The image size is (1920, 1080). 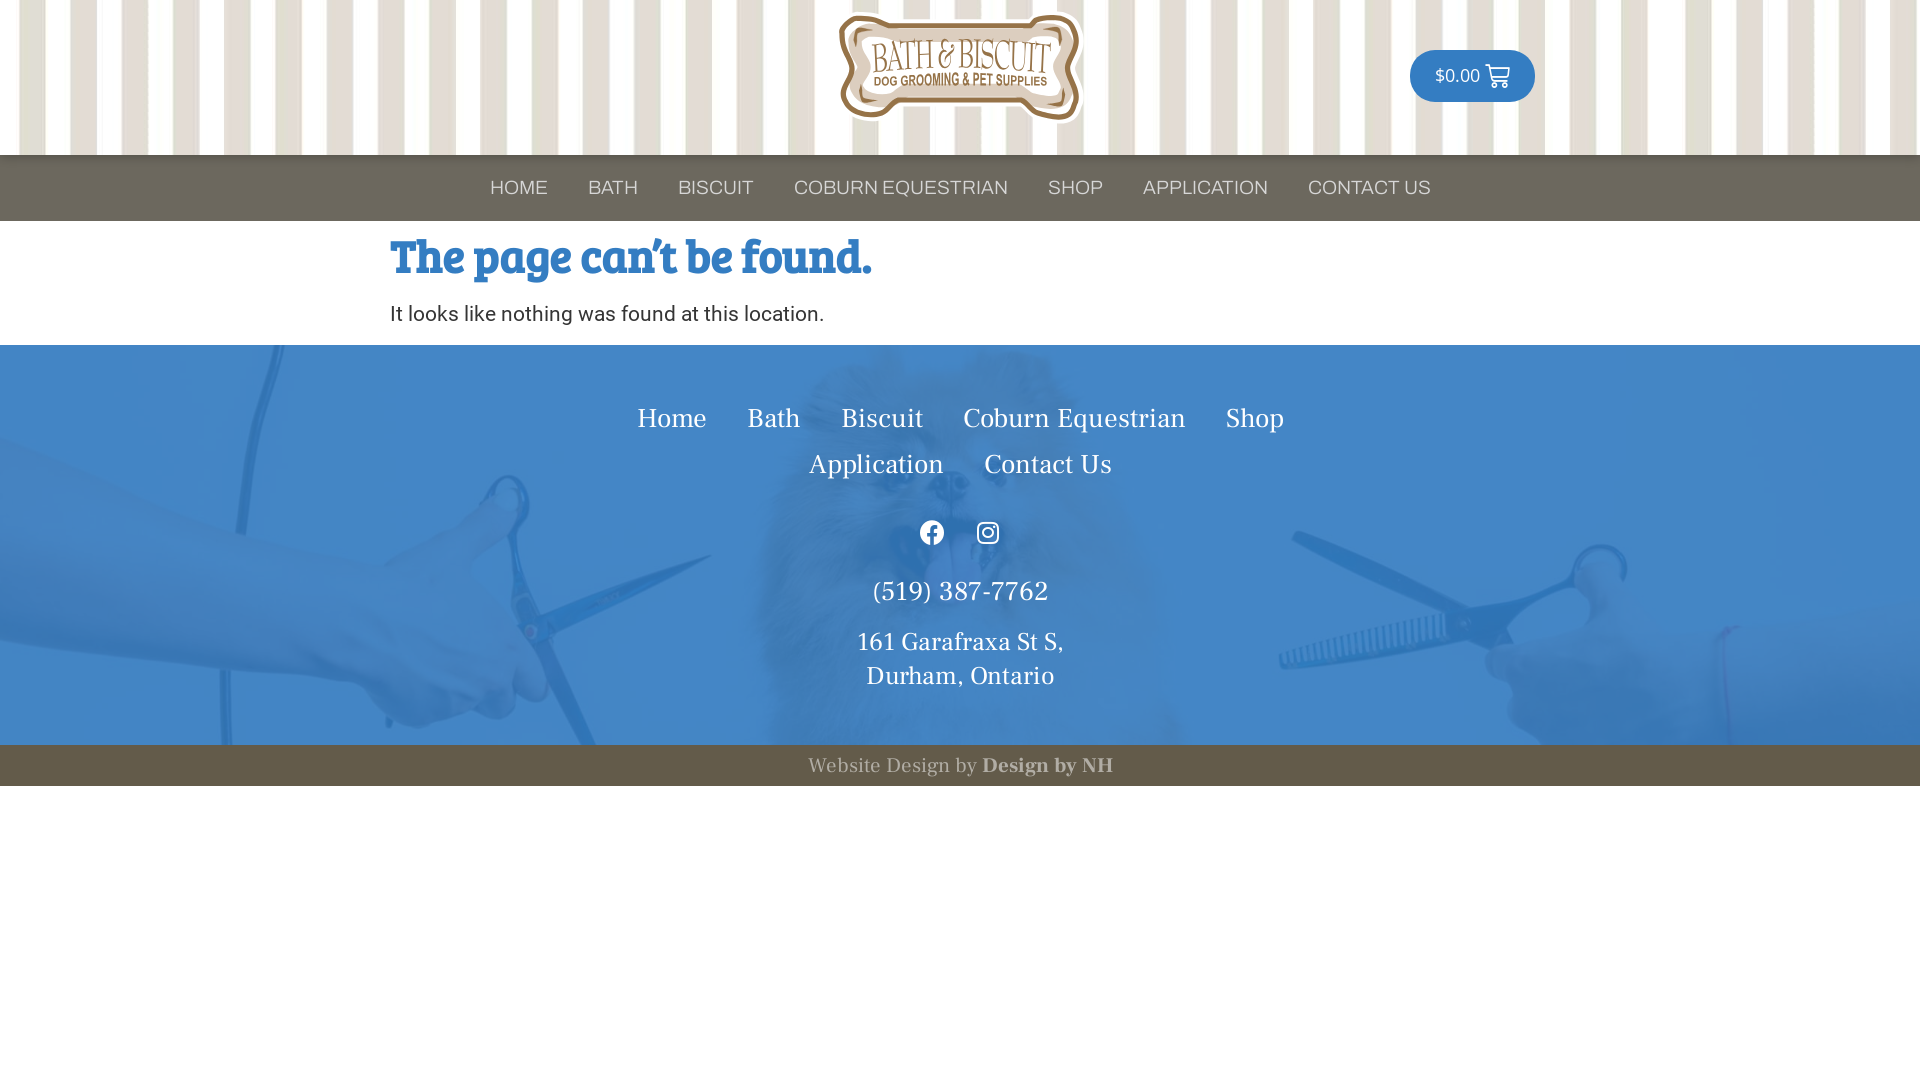 What do you see at coordinates (960, 592) in the screenshot?
I see `(519) 387-7762` at bounding box center [960, 592].